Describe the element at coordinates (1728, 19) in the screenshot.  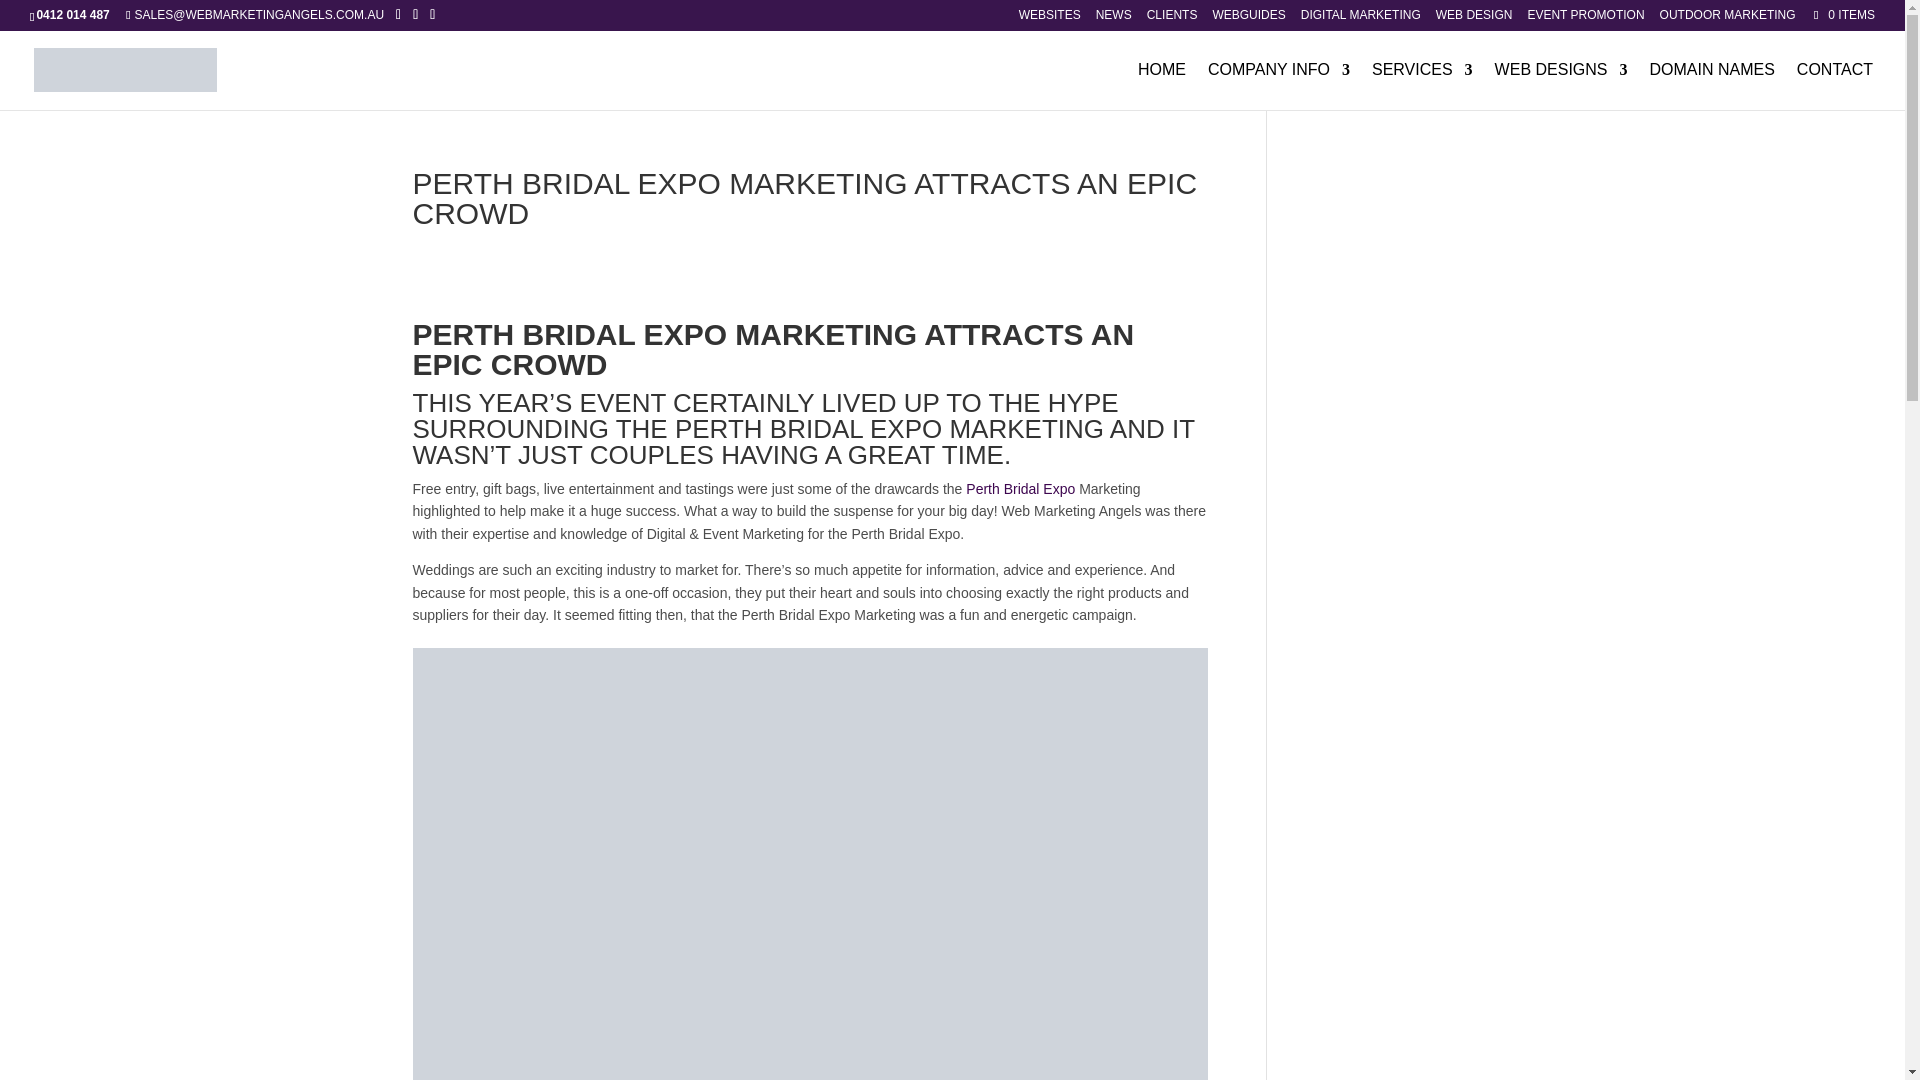
I see `OUTDOOR MARKETING` at that location.